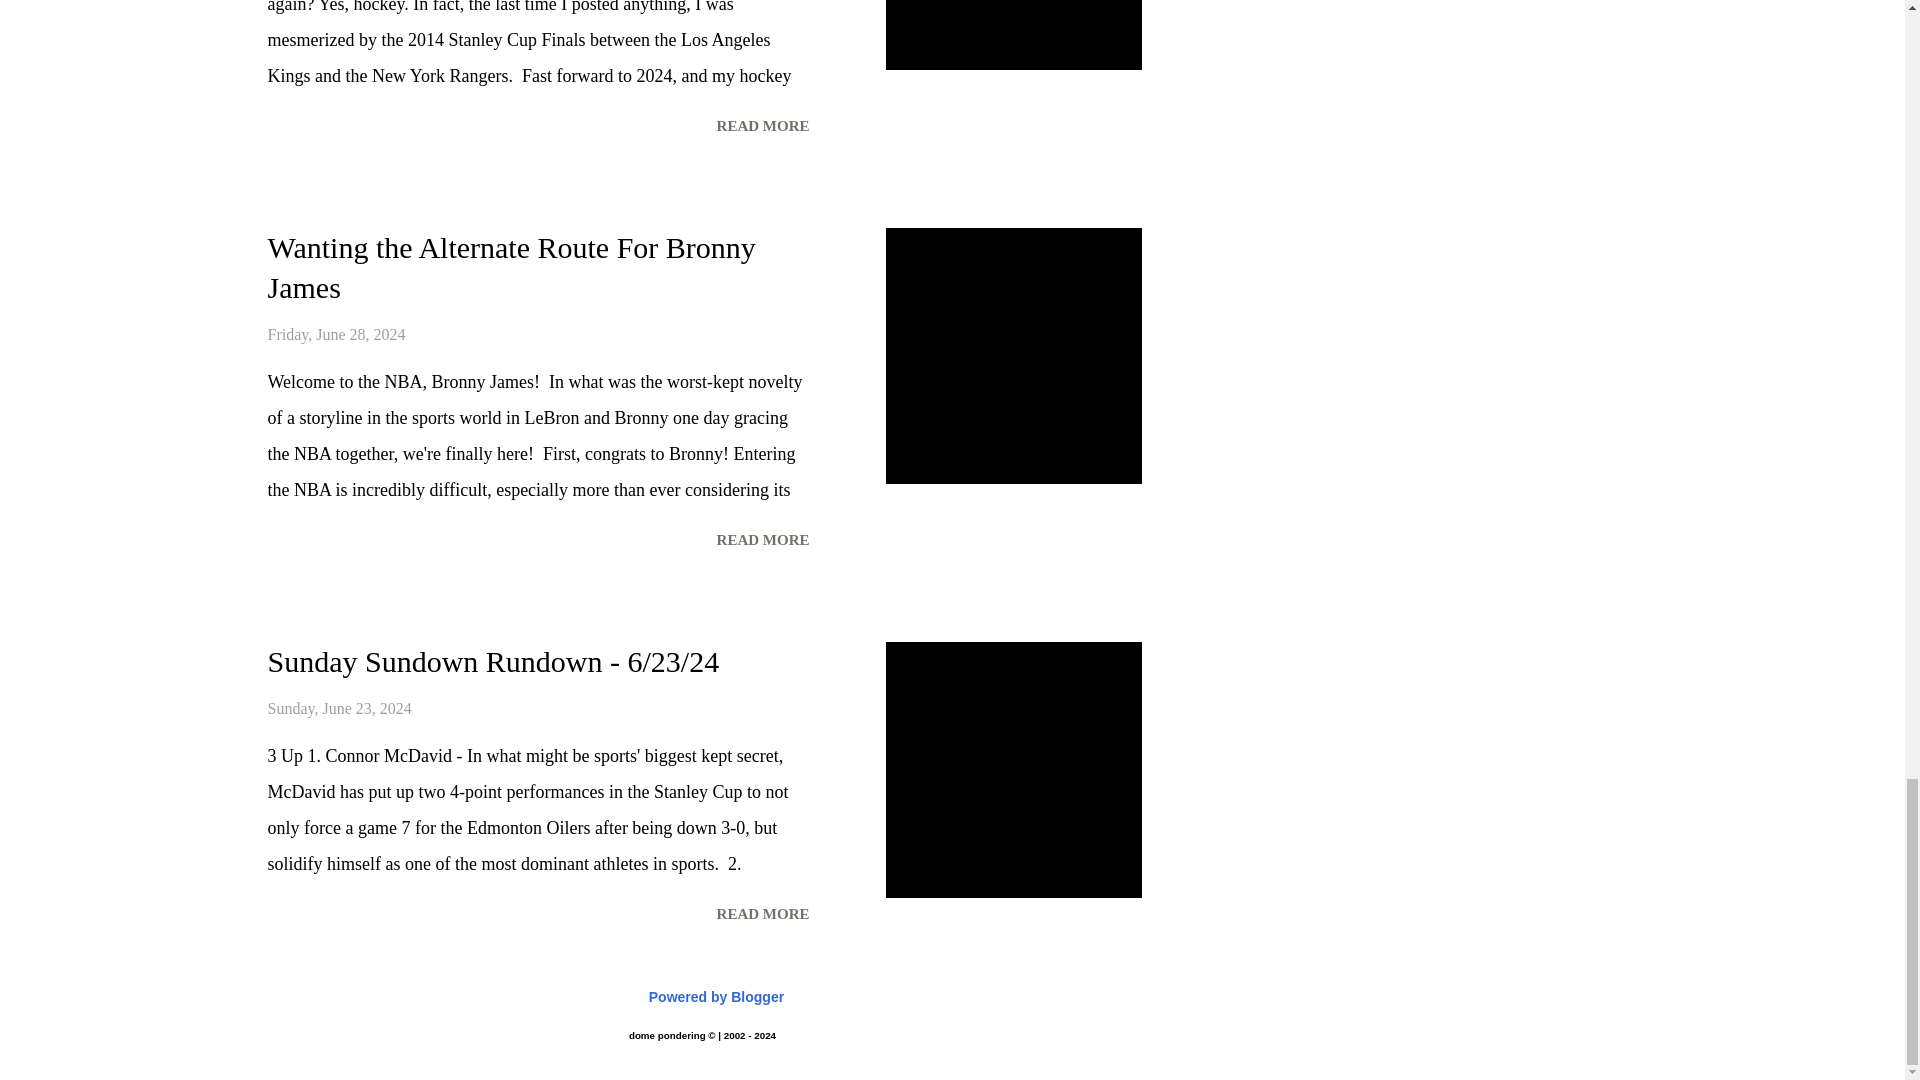  I want to click on READ MORE, so click(762, 540).